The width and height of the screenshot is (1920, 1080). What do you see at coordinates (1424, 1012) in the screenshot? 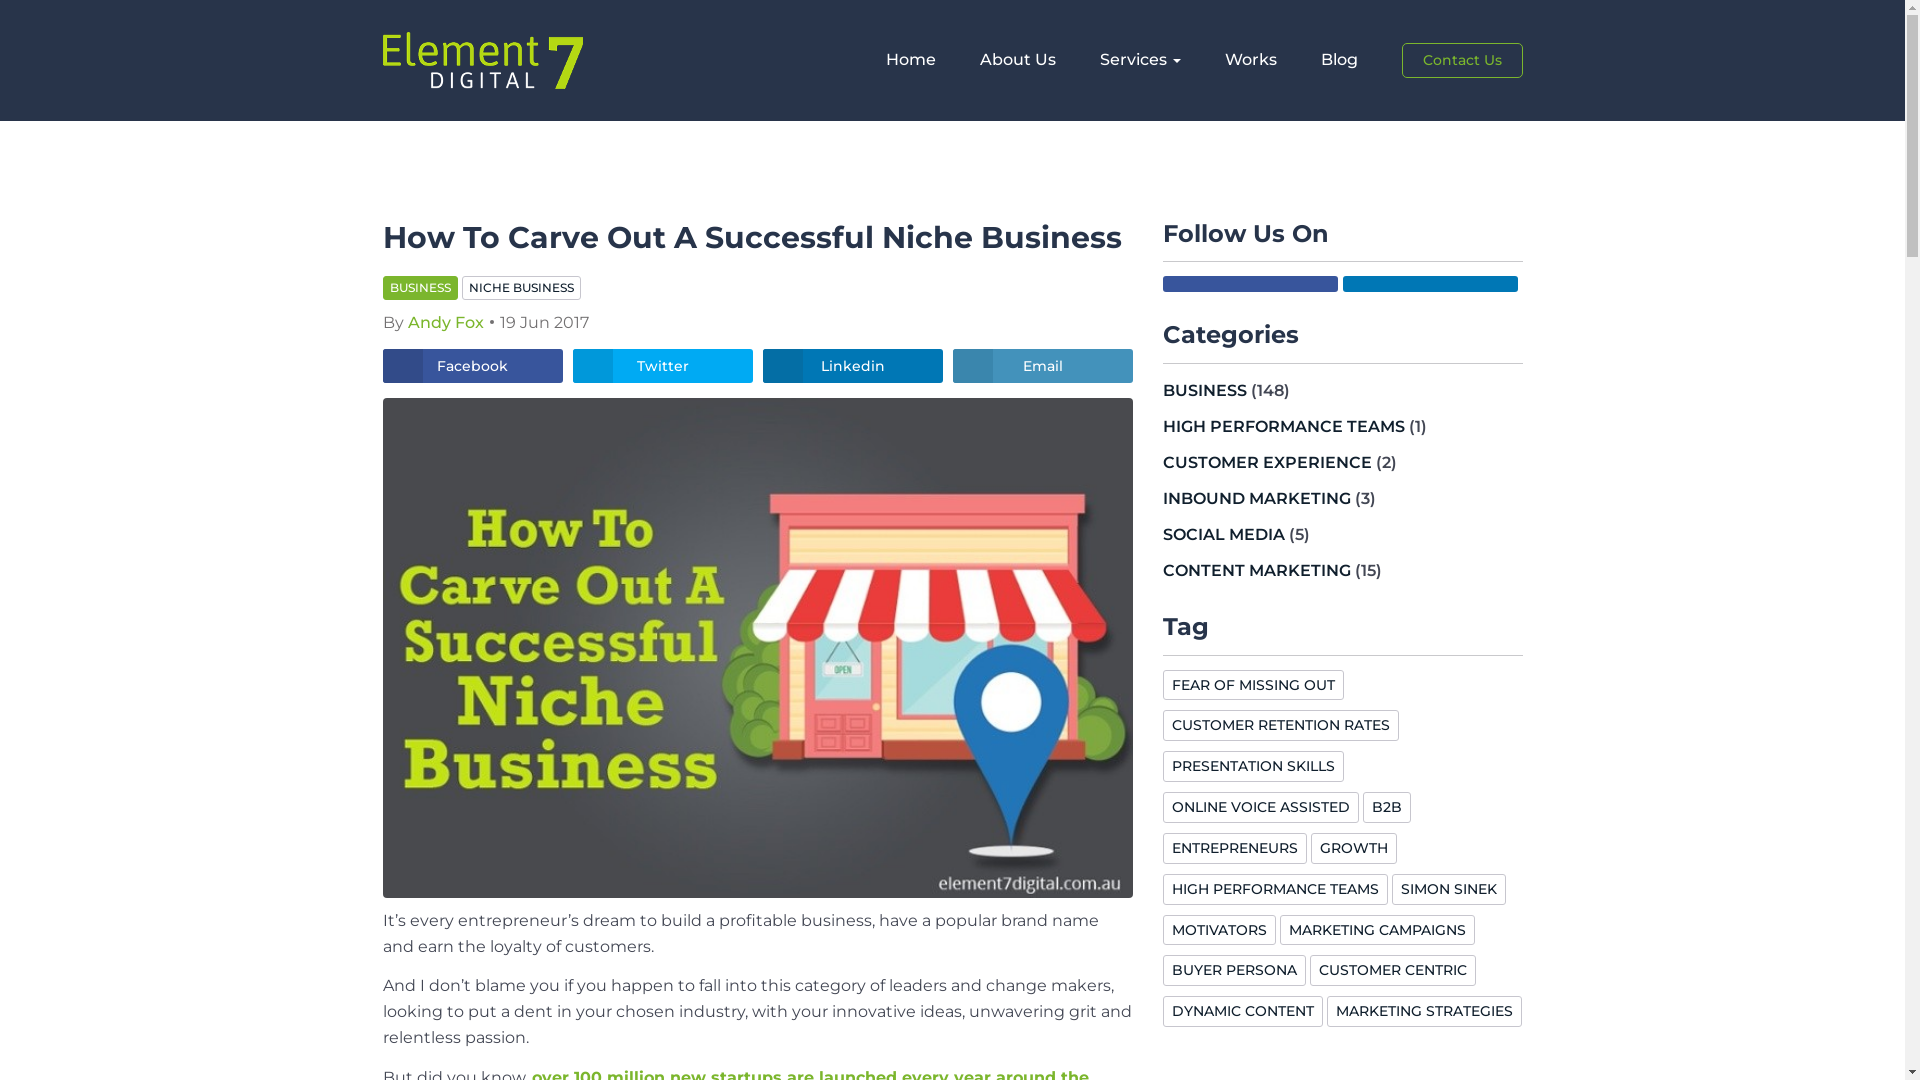
I see `MARKETING STRATEGIES` at bounding box center [1424, 1012].